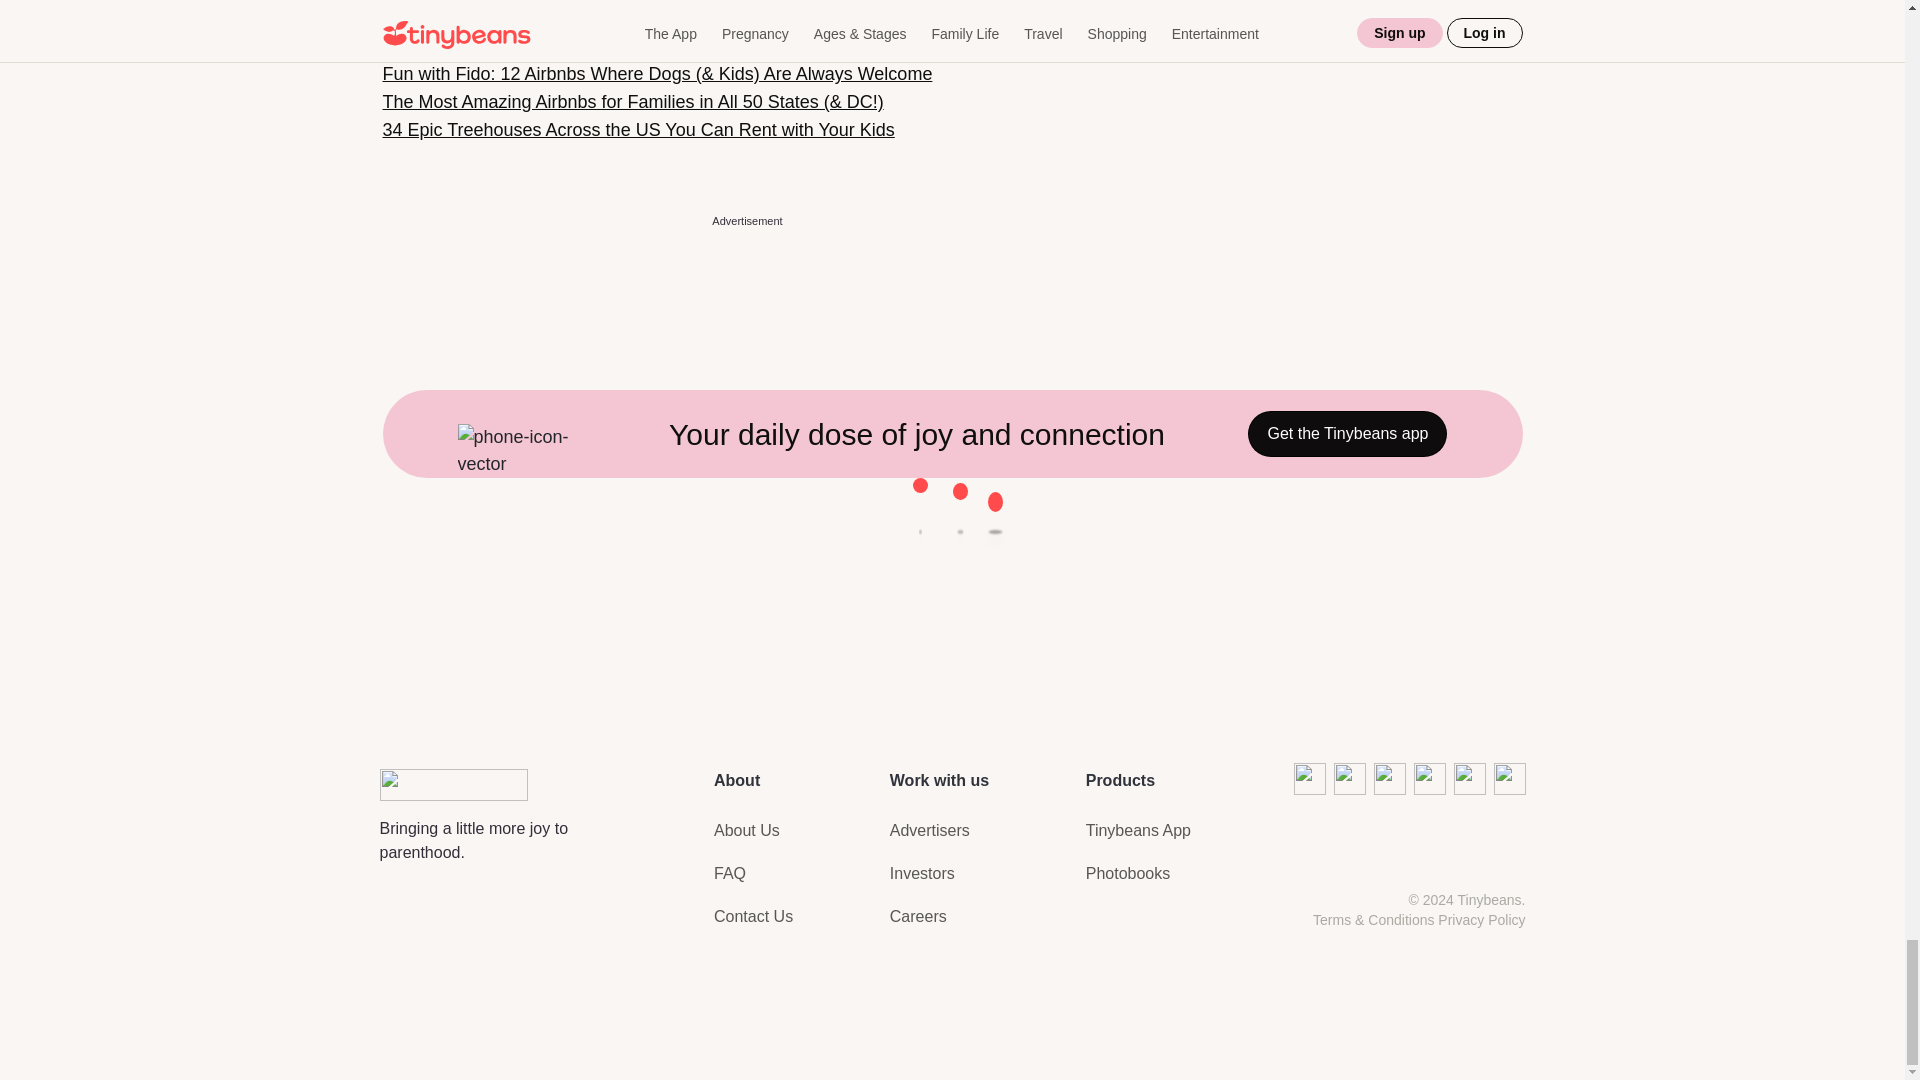  I want to click on Get the Tinybeans app, so click(1348, 434).